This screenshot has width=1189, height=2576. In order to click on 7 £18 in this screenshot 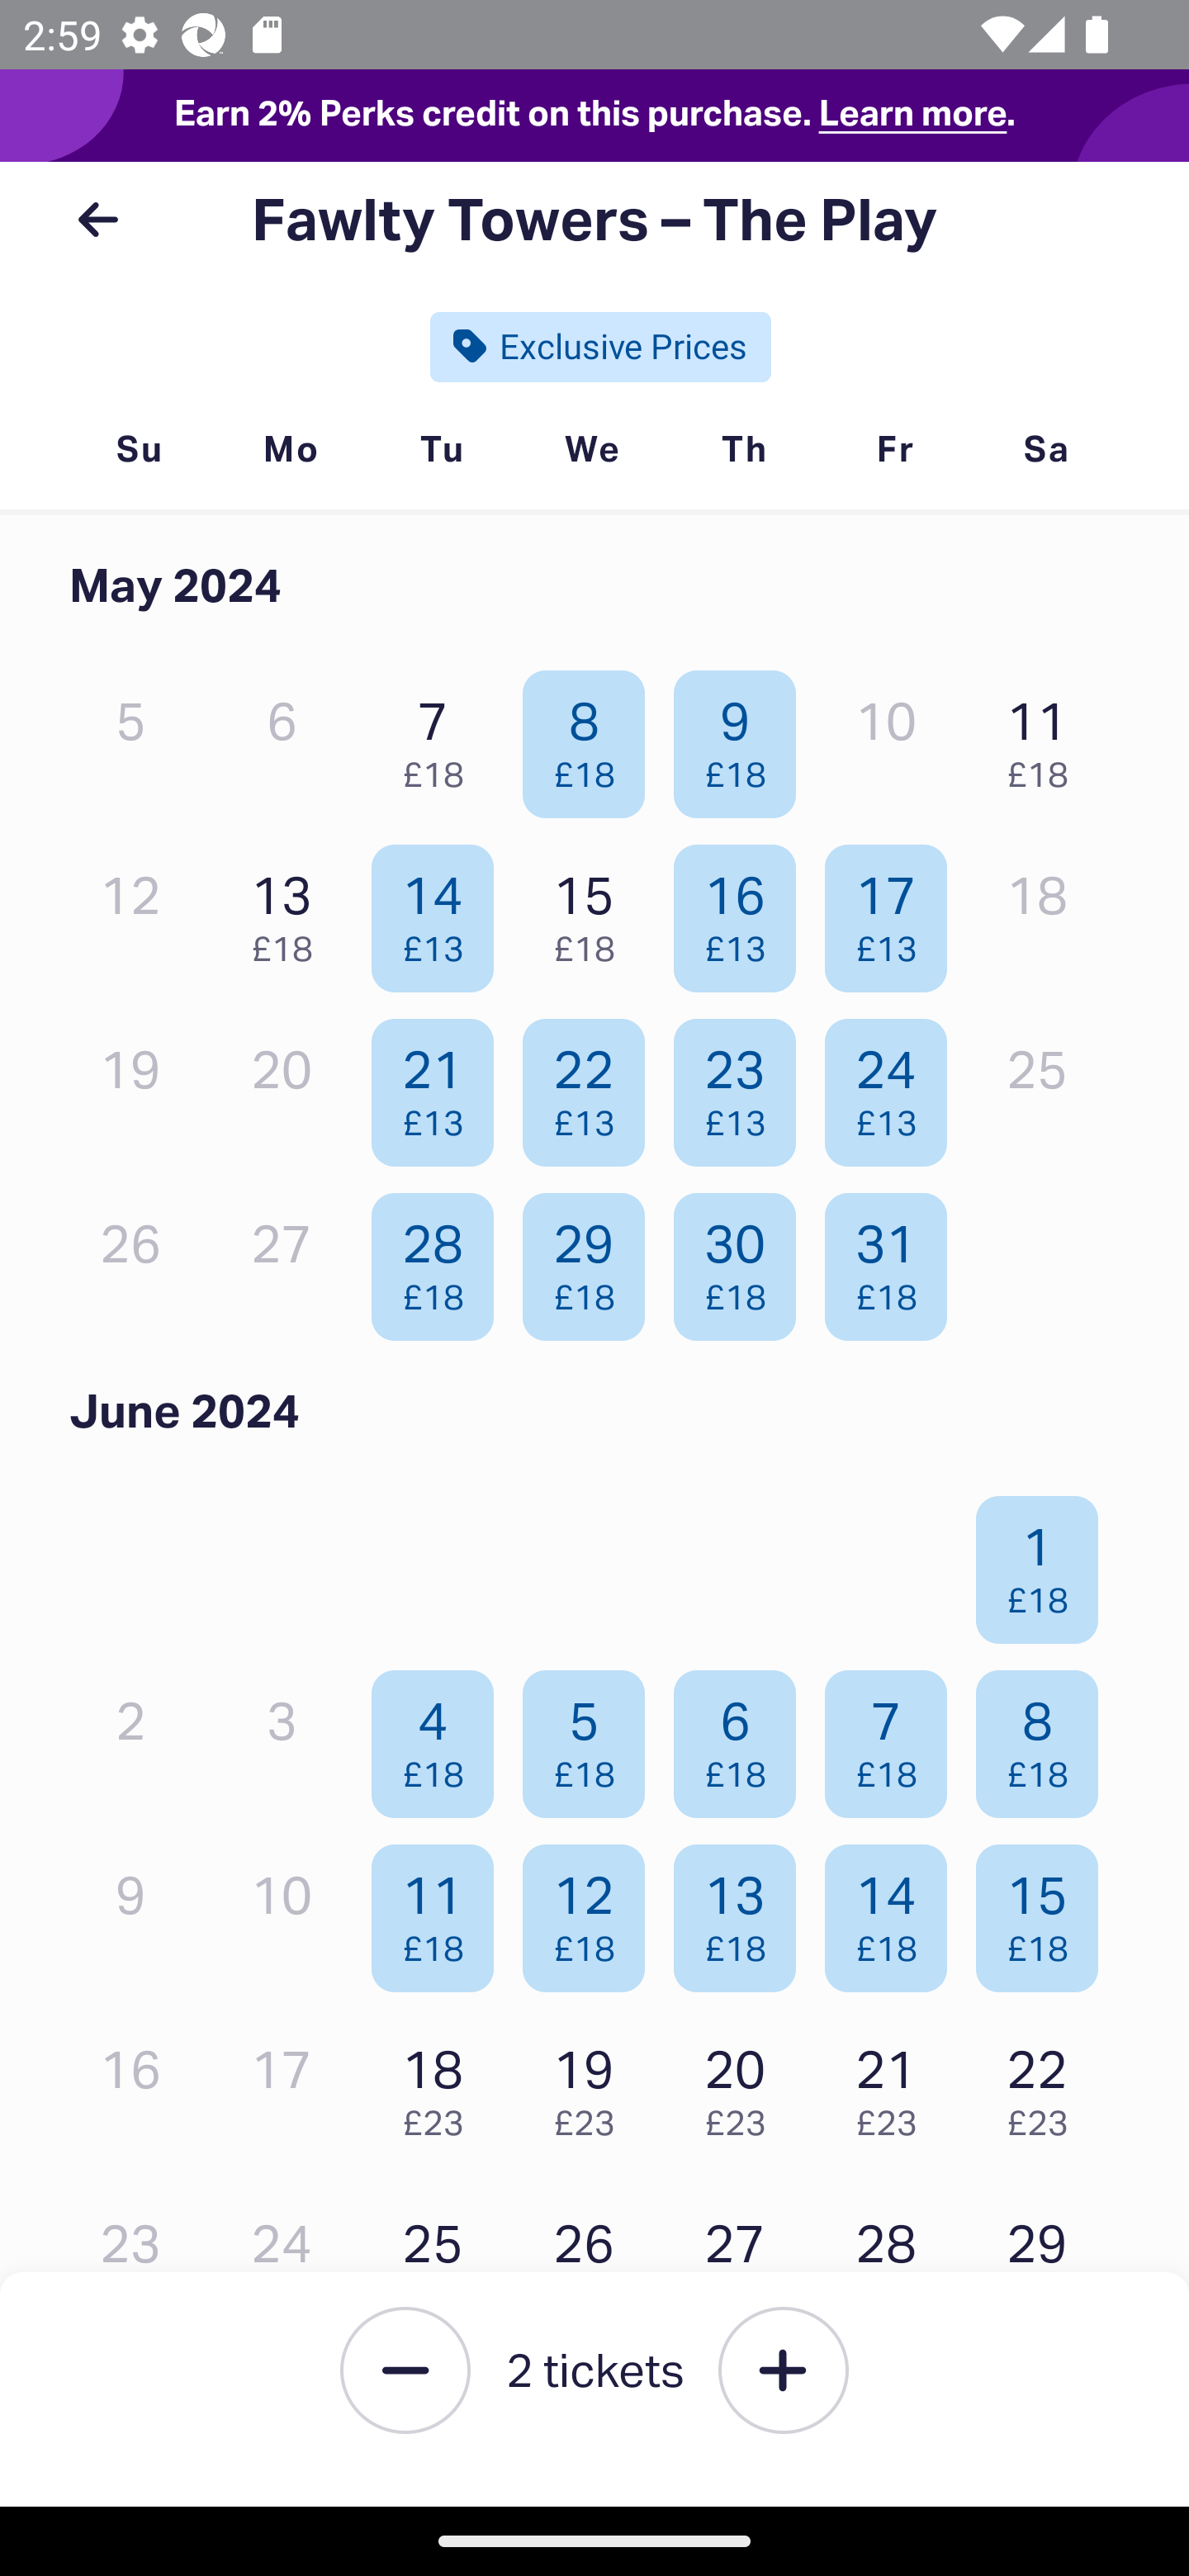, I will do `click(894, 1737)`.